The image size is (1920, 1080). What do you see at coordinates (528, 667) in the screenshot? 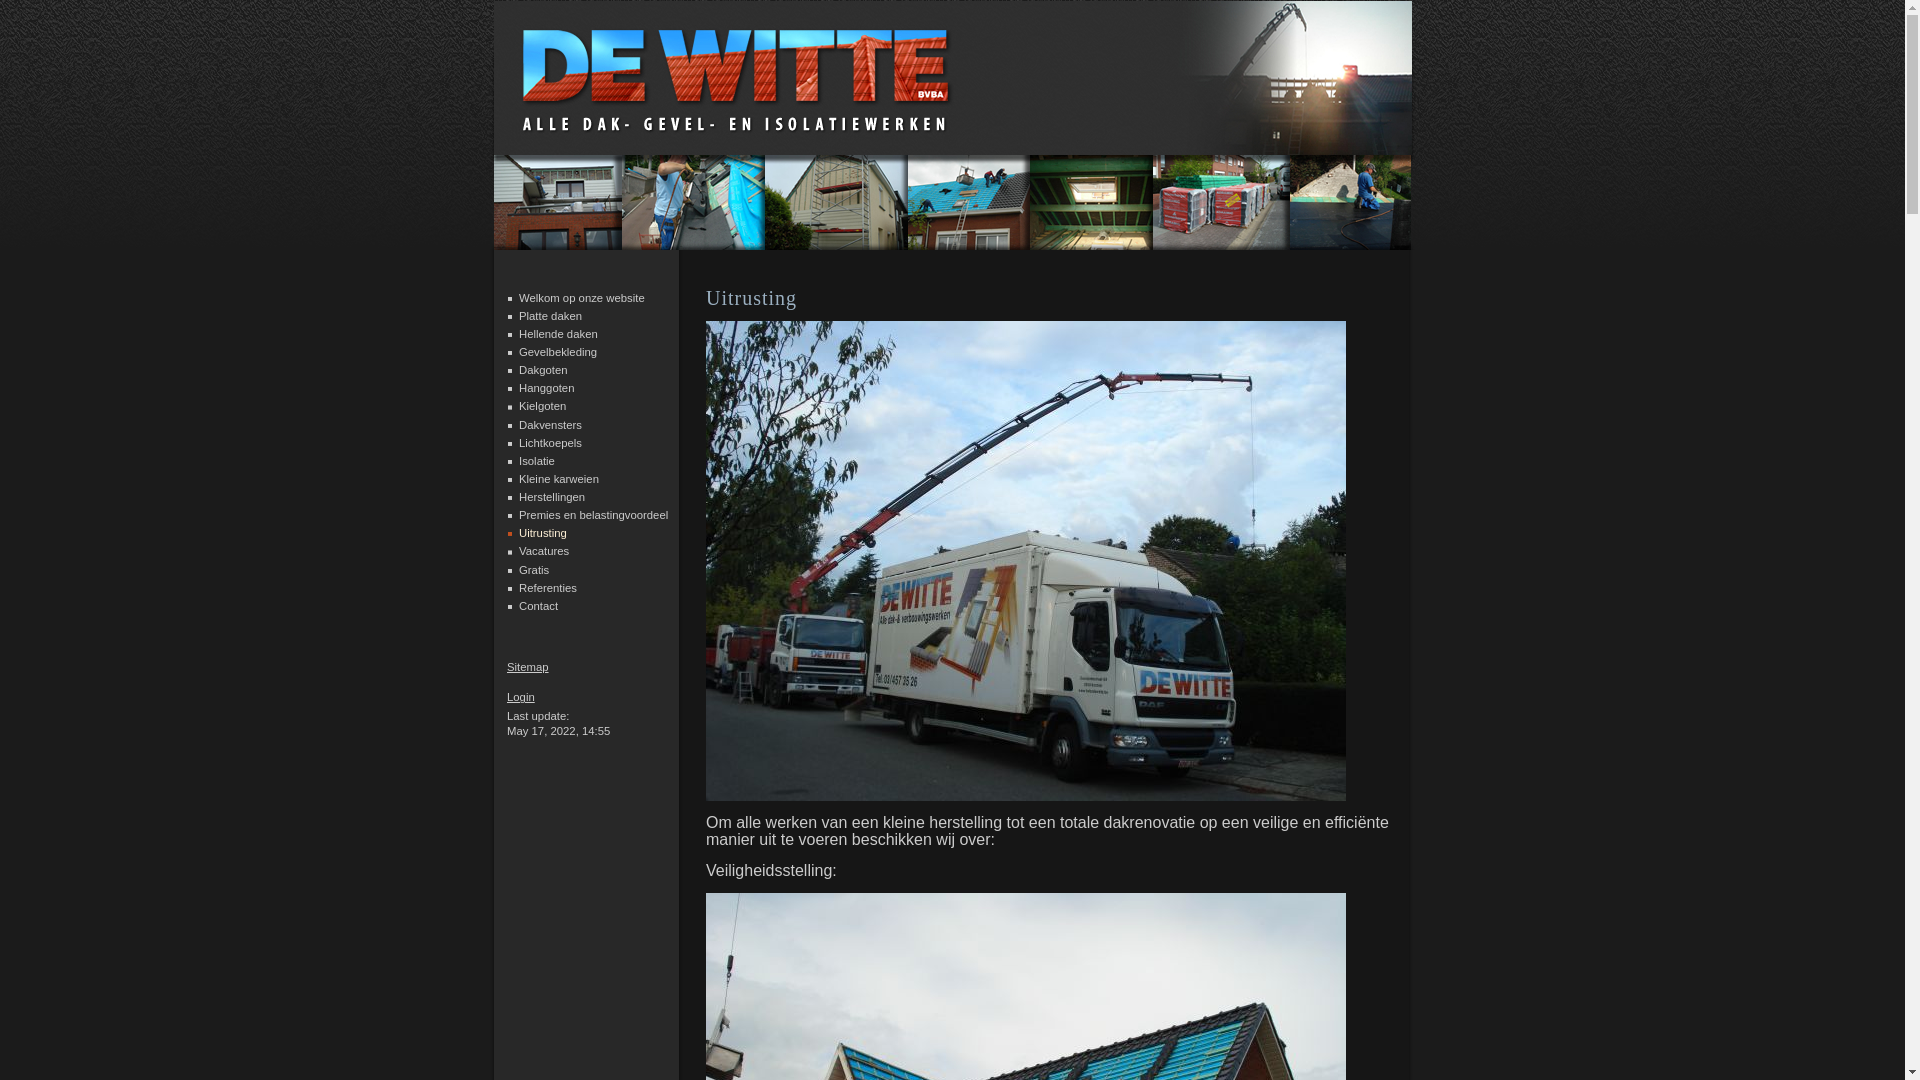
I see `Sitemap` at bounding box center [528, 667].